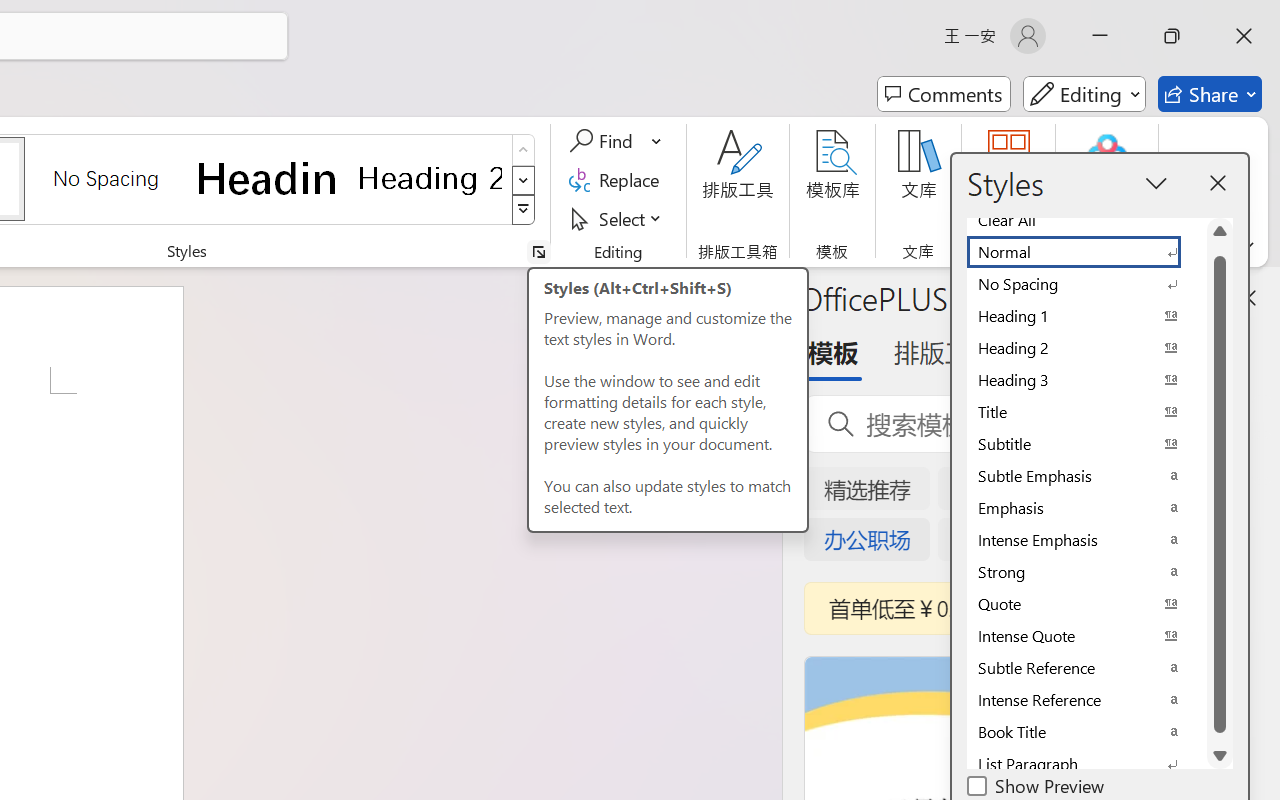 The image size is (1280, 800). Describe the element at coordinates (1086, 668) in the screenshot. I see `Subtle Reference` at that location.